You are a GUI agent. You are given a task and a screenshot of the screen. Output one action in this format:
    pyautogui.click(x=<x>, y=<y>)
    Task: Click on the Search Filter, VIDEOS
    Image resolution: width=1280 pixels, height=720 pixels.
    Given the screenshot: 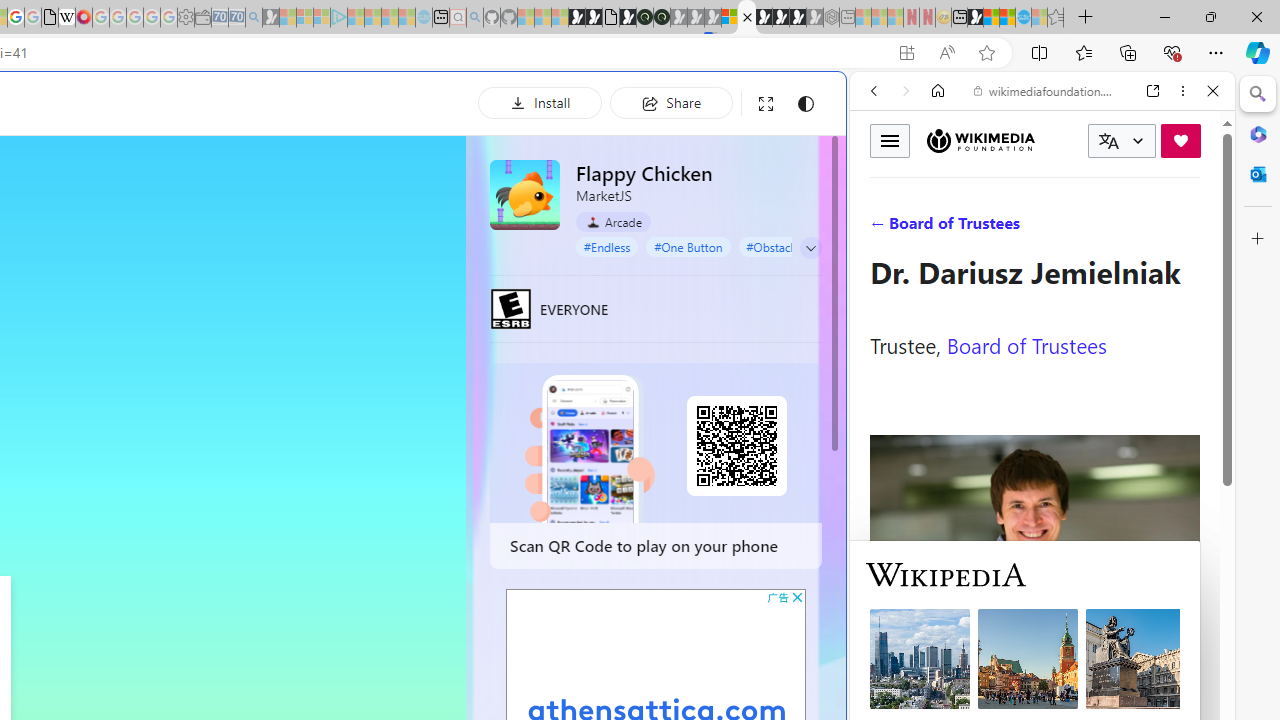 What is the action you would take?
    pyautogui.click(x=1006, y=228)
    